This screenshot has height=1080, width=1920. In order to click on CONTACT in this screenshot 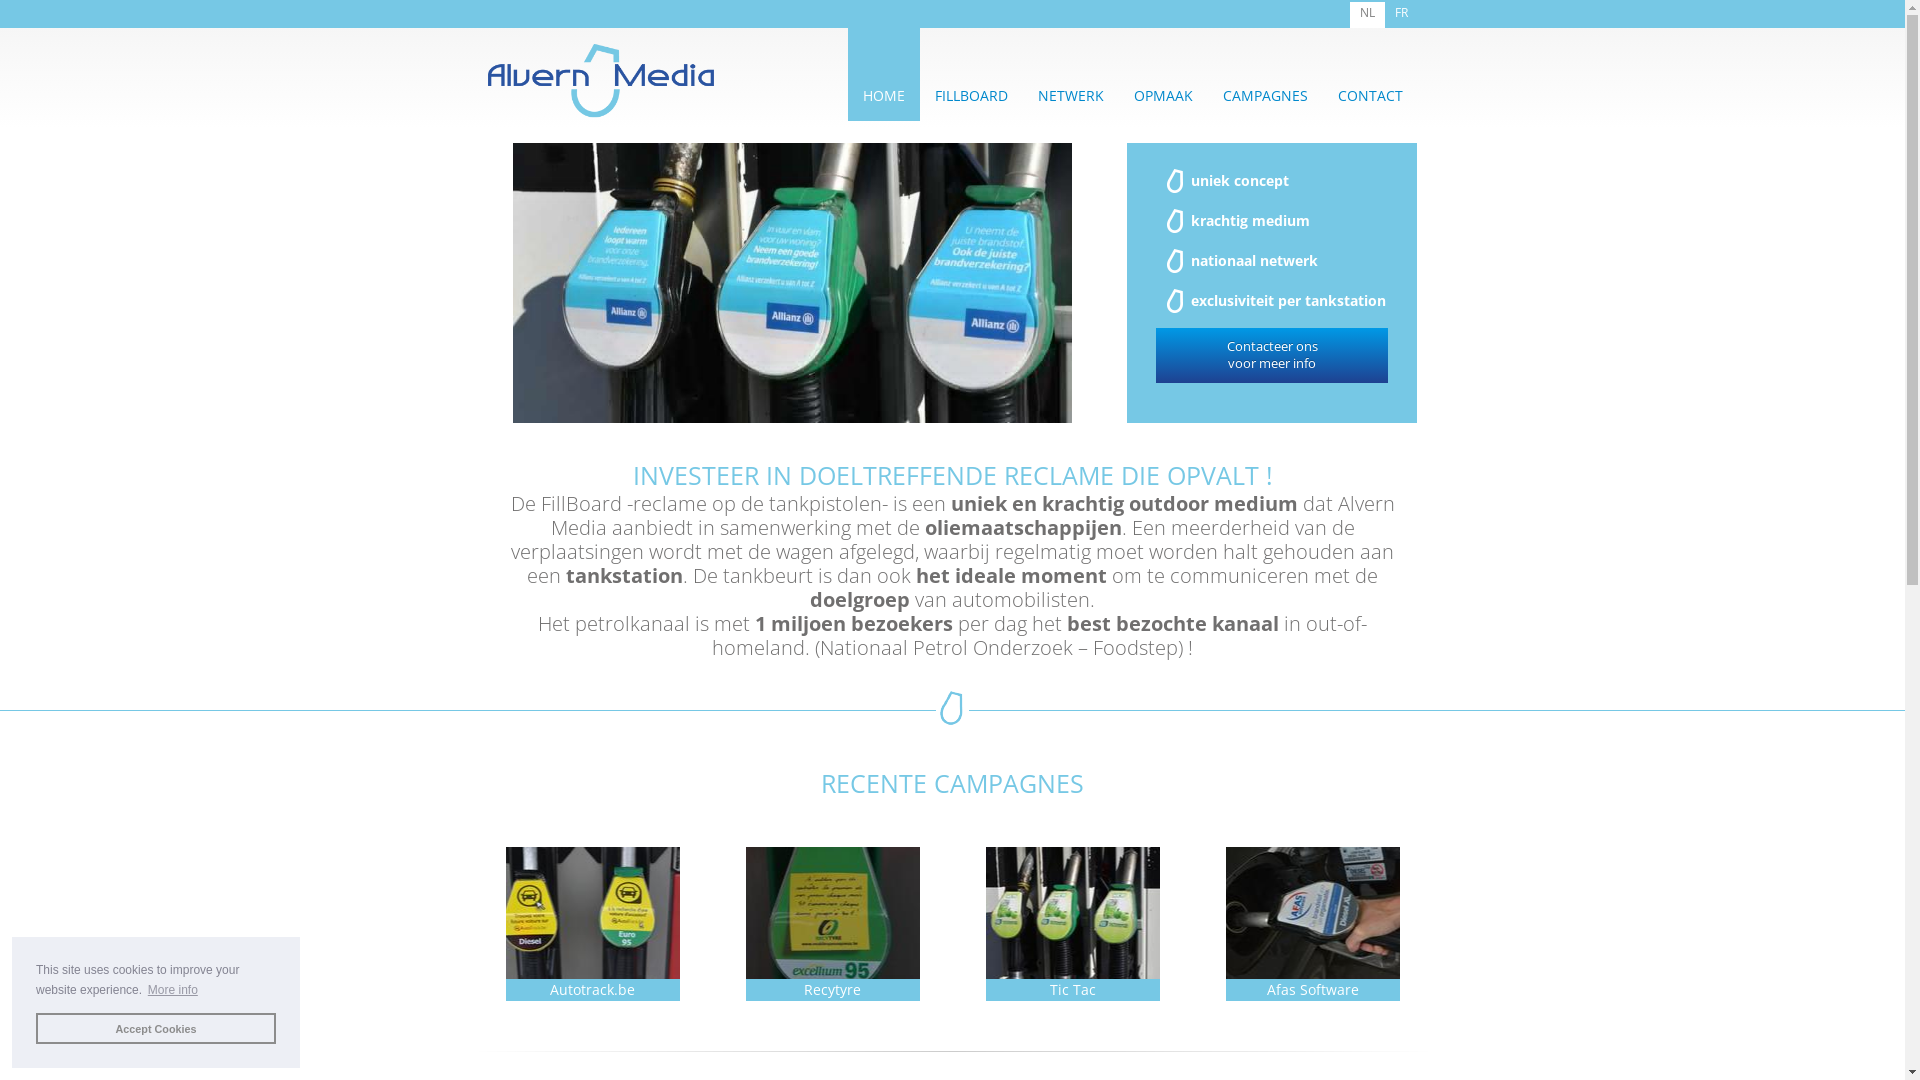, I will do `click(1370, 96)`.